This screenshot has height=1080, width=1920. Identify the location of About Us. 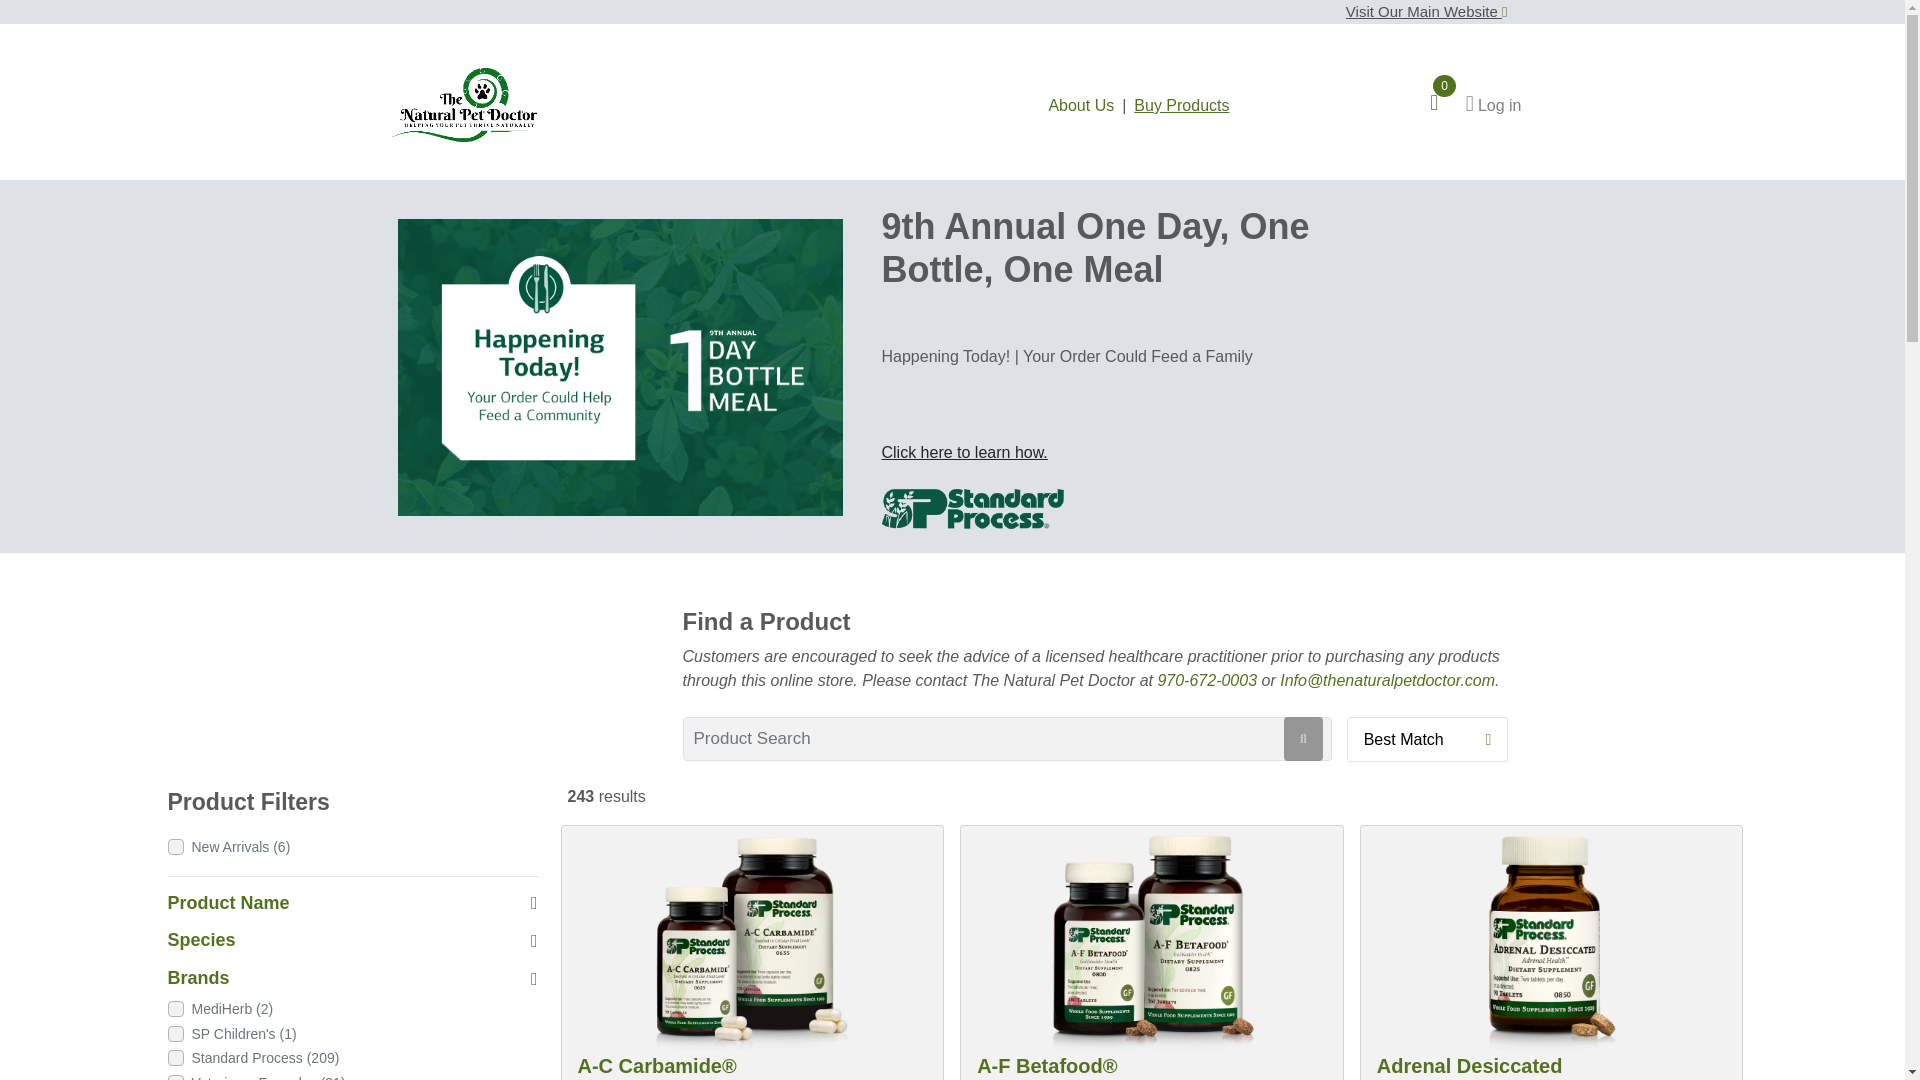
(1080, 106).